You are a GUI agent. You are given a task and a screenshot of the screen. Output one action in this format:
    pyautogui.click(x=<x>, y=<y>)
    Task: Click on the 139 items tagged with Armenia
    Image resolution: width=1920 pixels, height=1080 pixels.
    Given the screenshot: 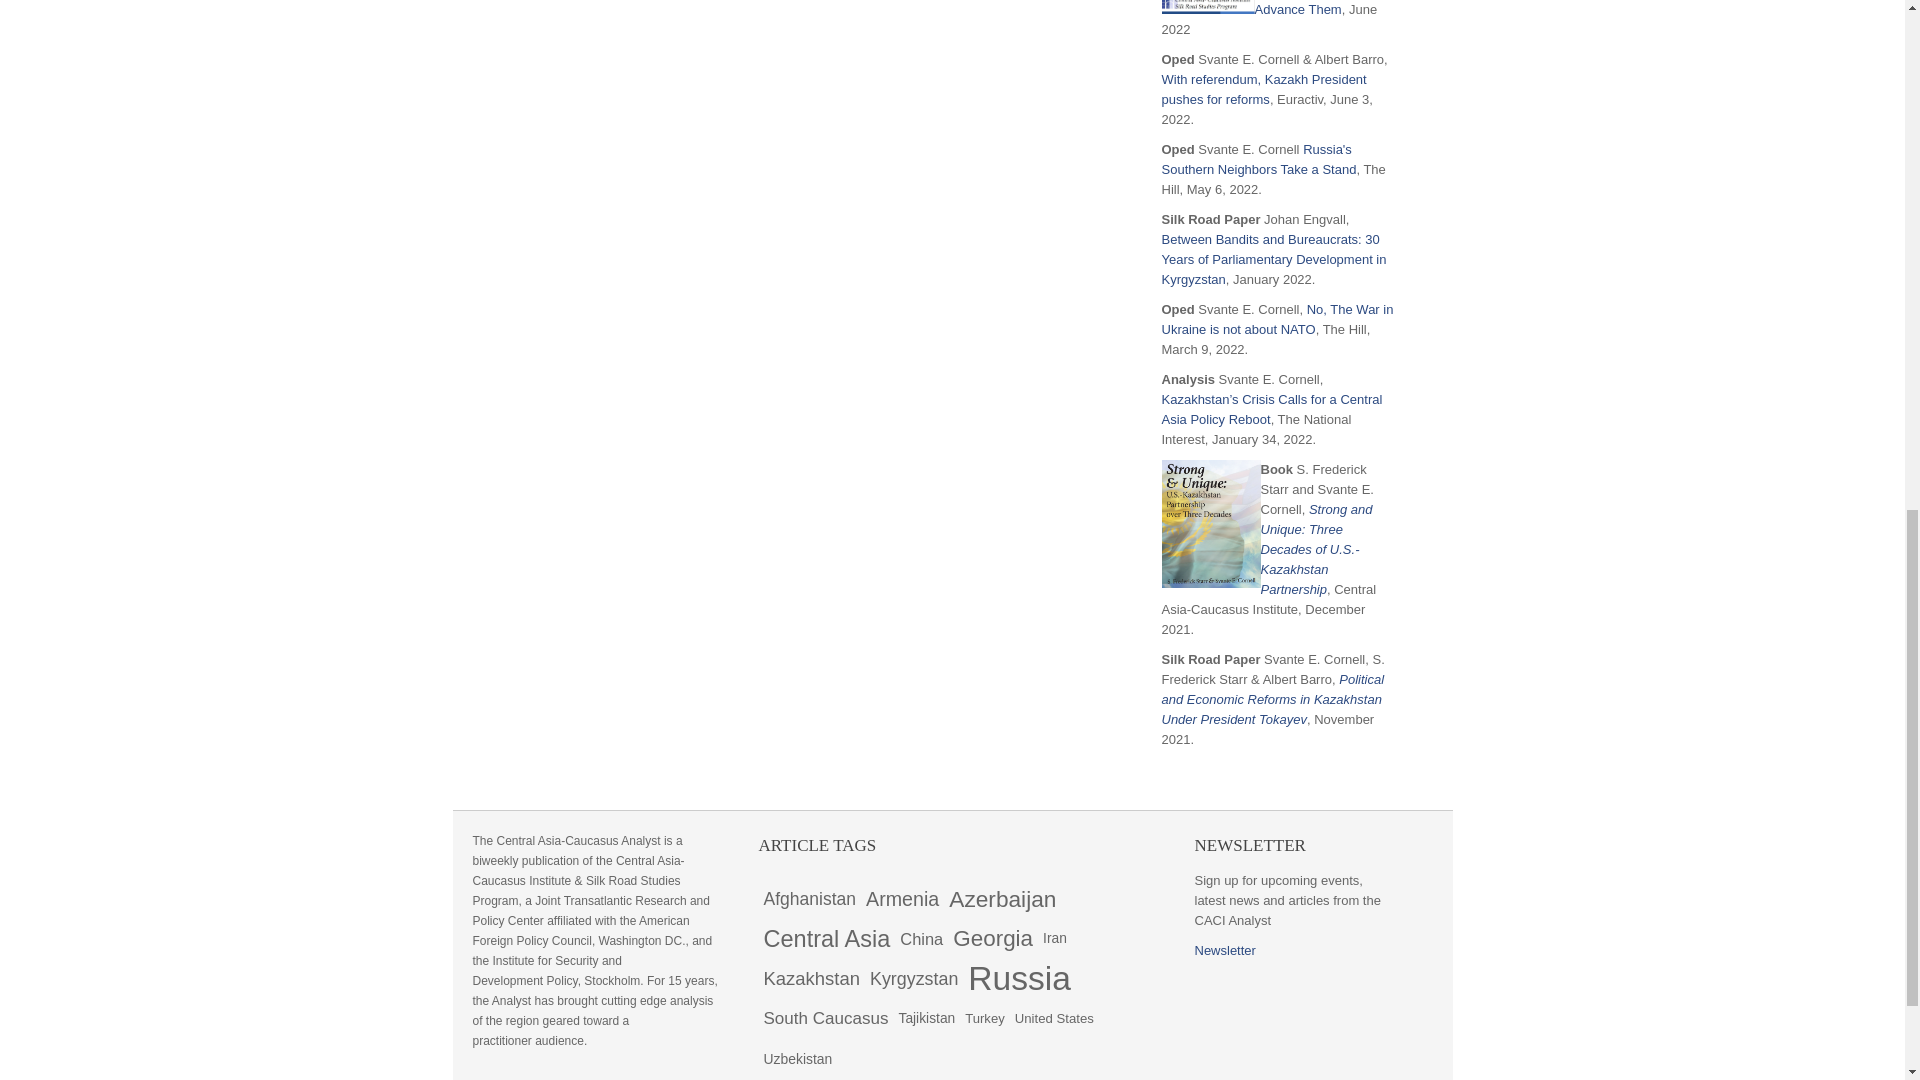 What is the action you would take?
    pyautogui.click(x=902, y=899)
    